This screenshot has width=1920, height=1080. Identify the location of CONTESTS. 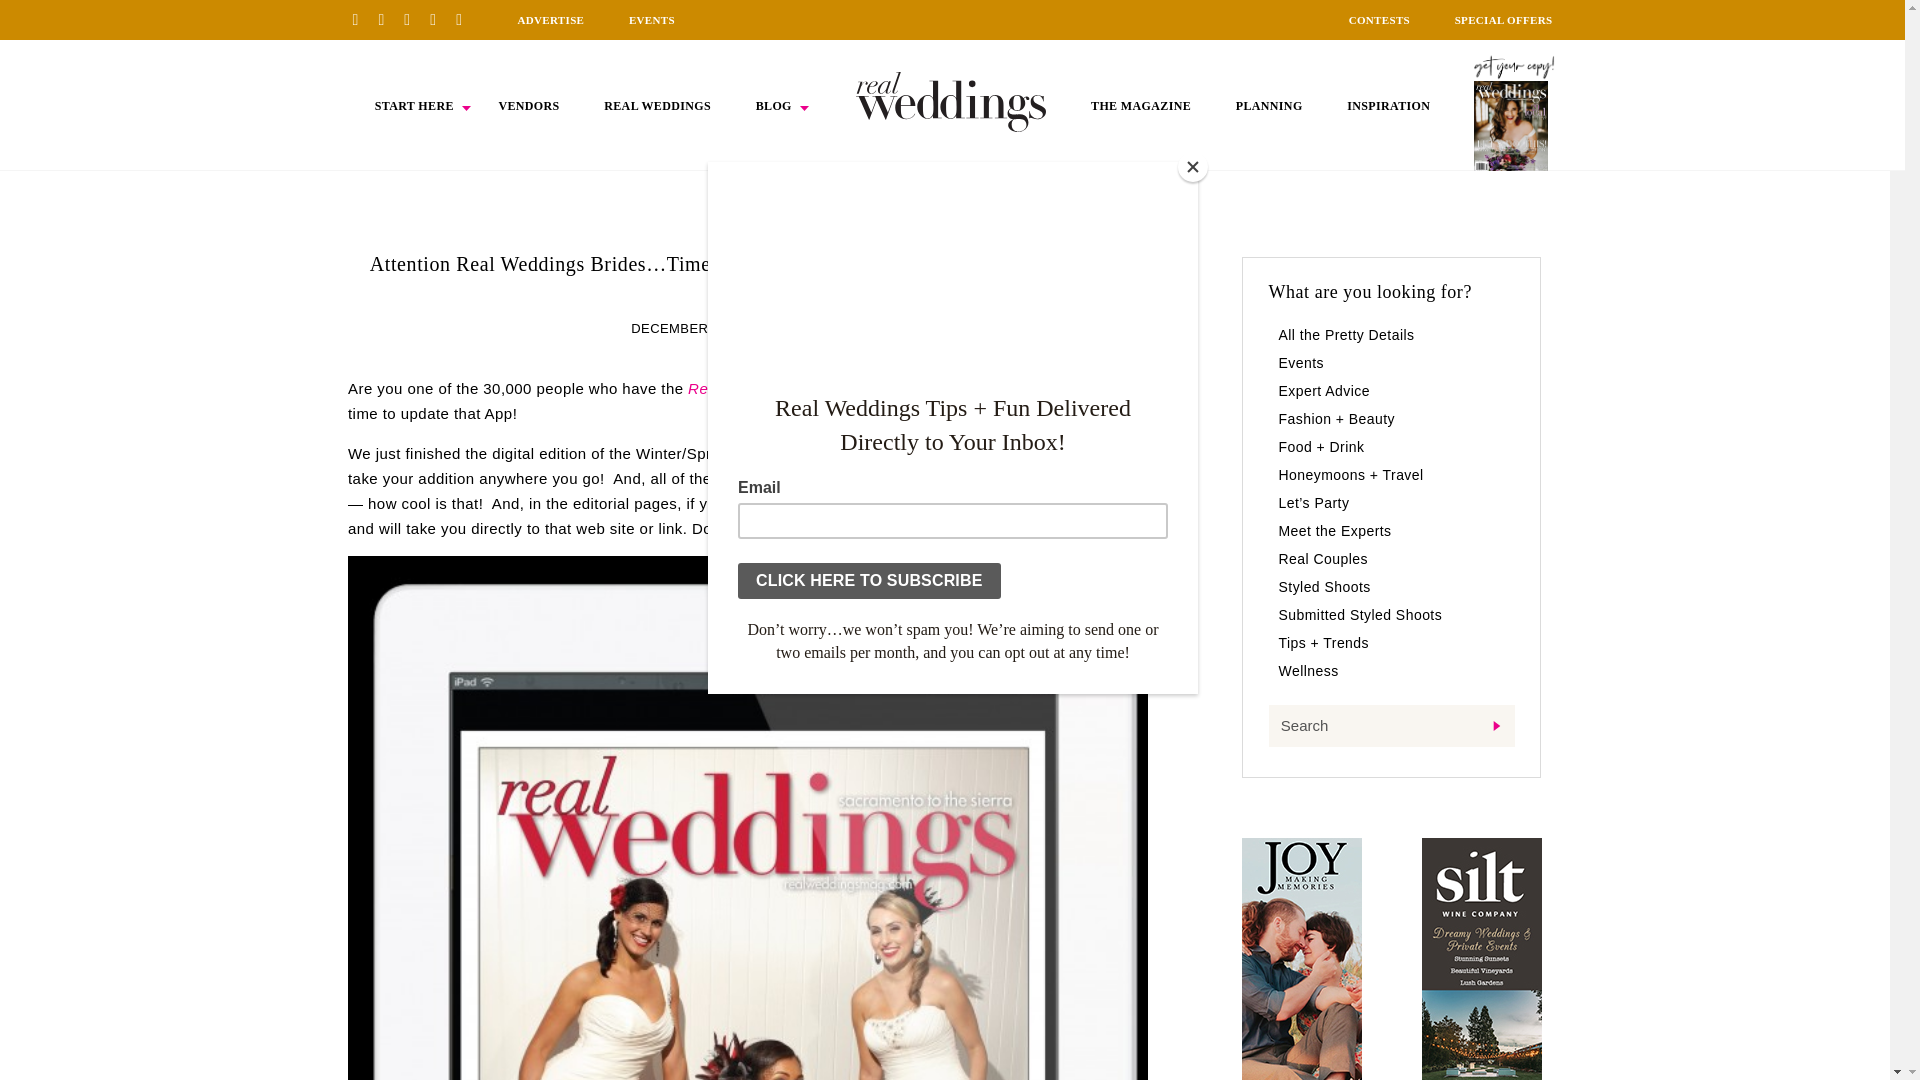
(1379, 20).